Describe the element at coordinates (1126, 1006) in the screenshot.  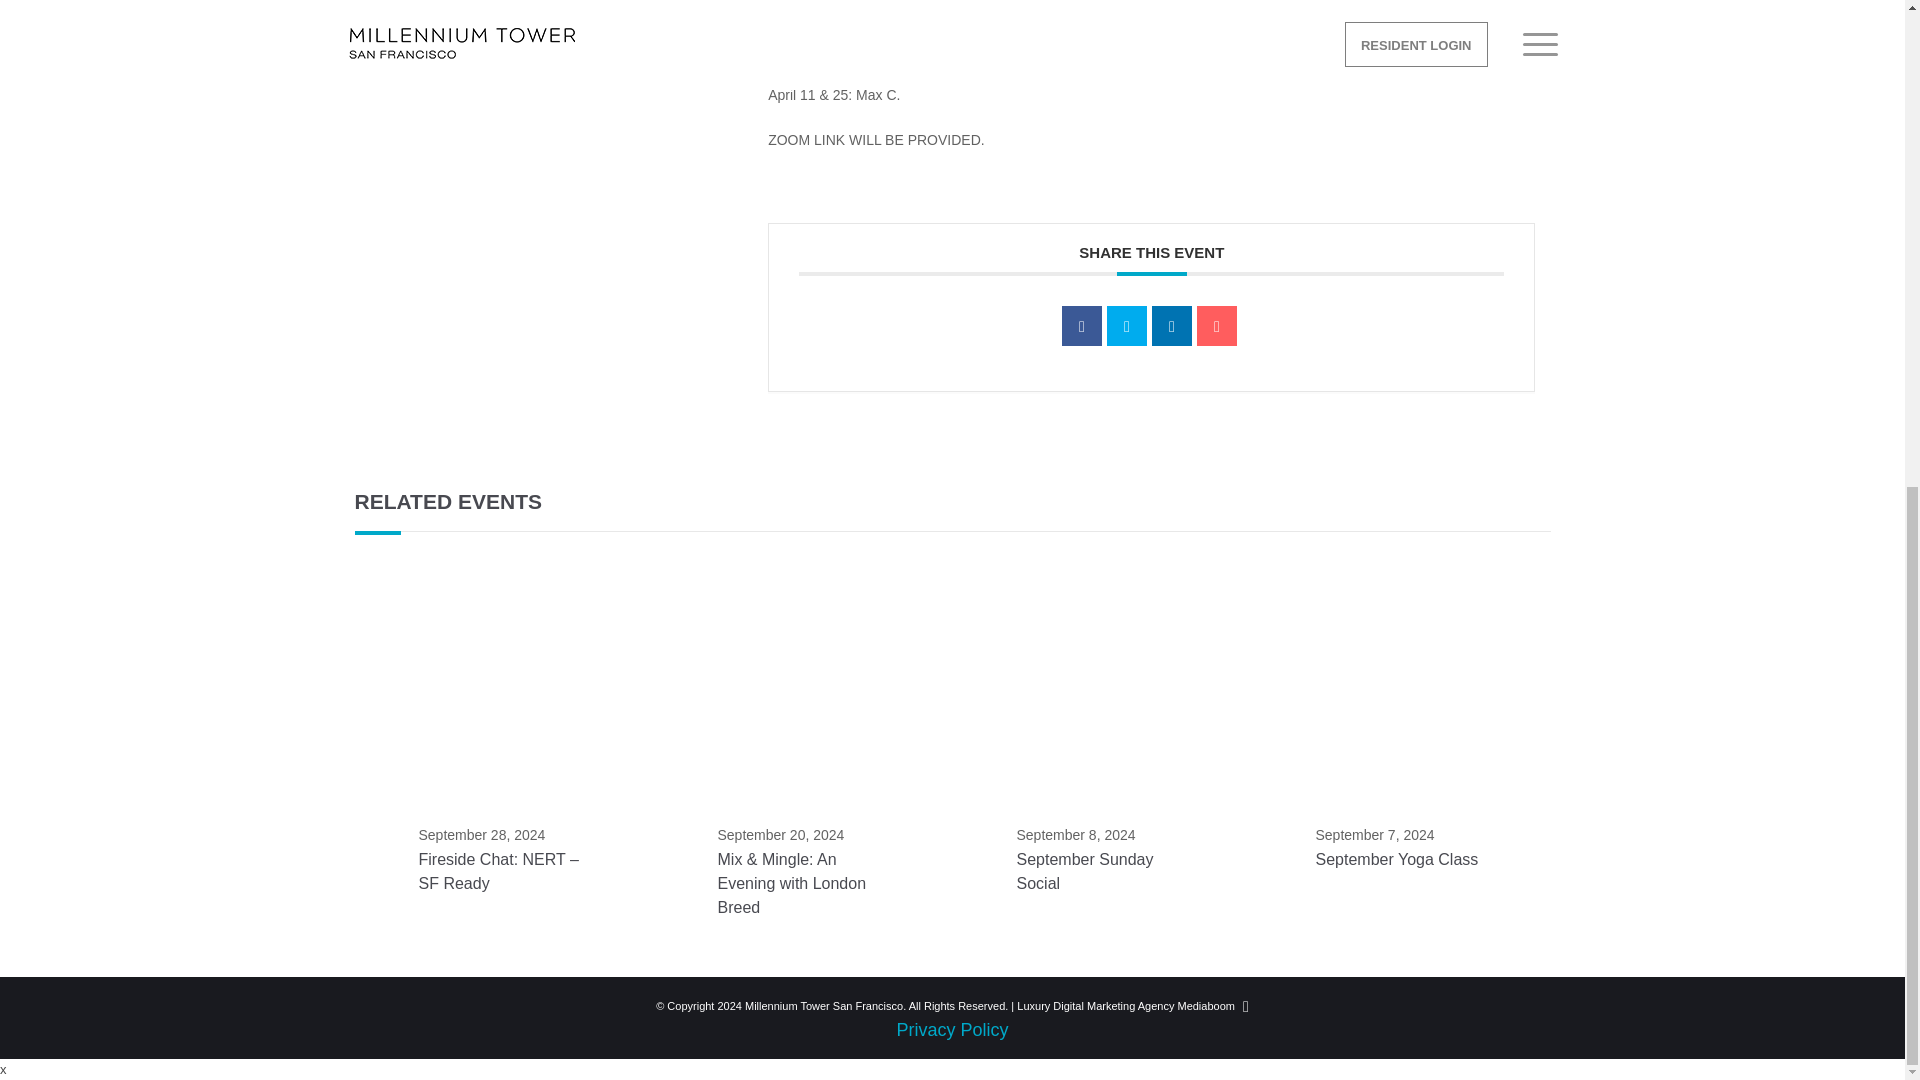
I see `Luxury Digital Marketing Agency Mediaboom` at that location.